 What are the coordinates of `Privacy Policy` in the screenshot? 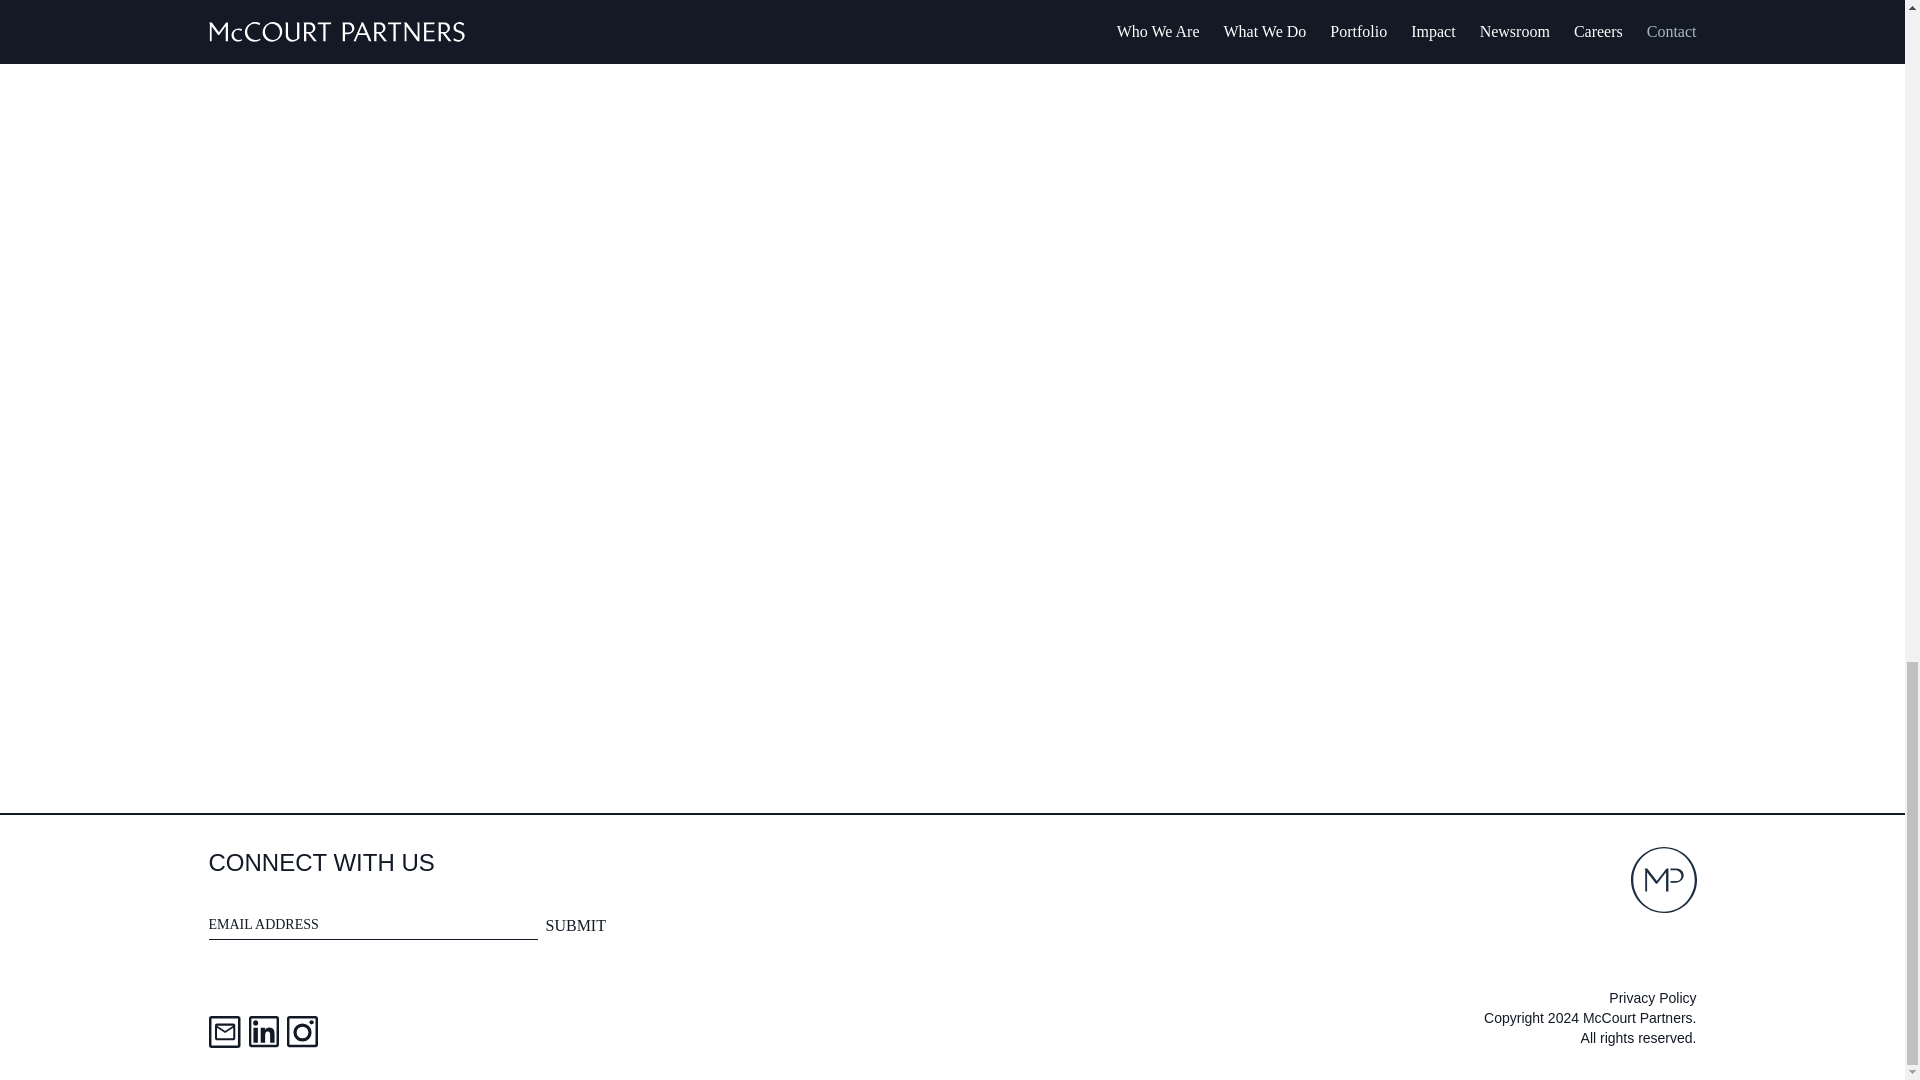 It's located at (1652, 998).